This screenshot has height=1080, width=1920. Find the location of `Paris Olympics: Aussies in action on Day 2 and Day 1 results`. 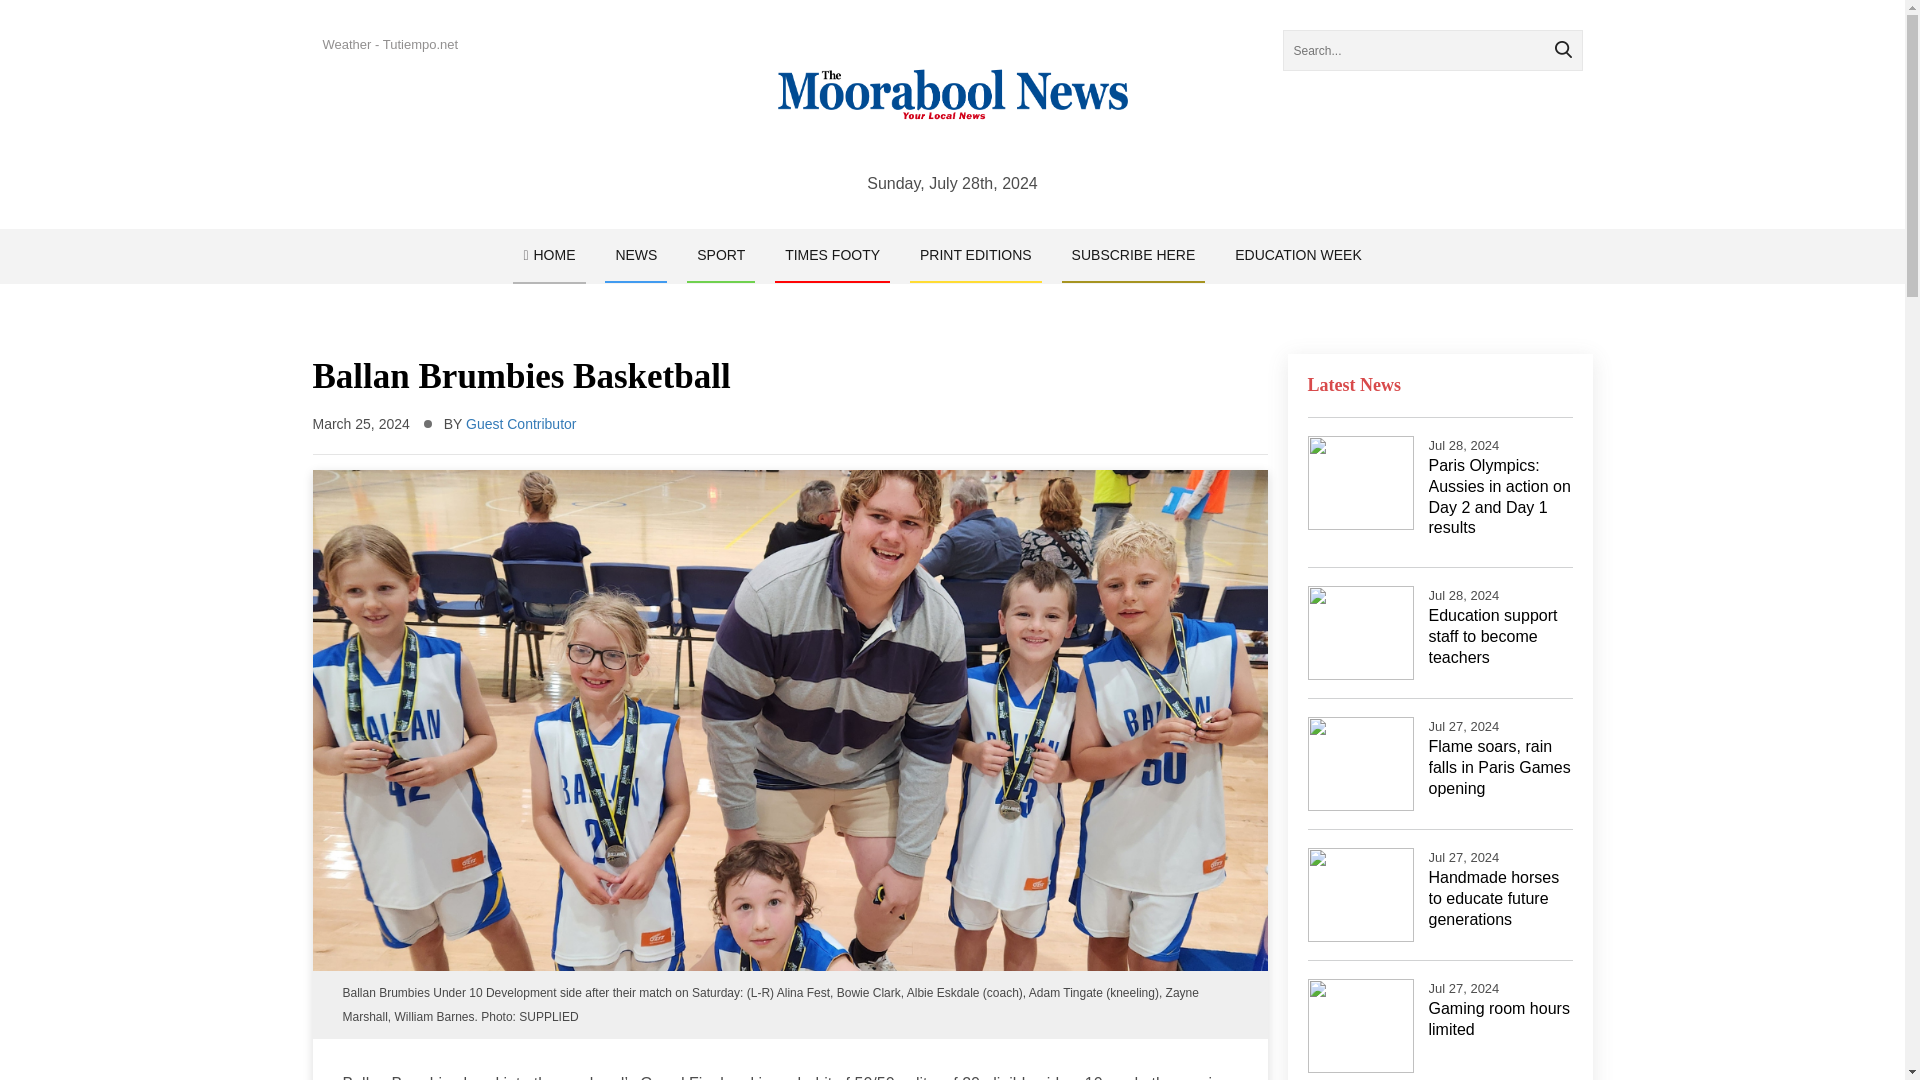

Paris Olympics: Aussies in action on Day 2 and Day 1 results is located at coordinates (1499, 496).